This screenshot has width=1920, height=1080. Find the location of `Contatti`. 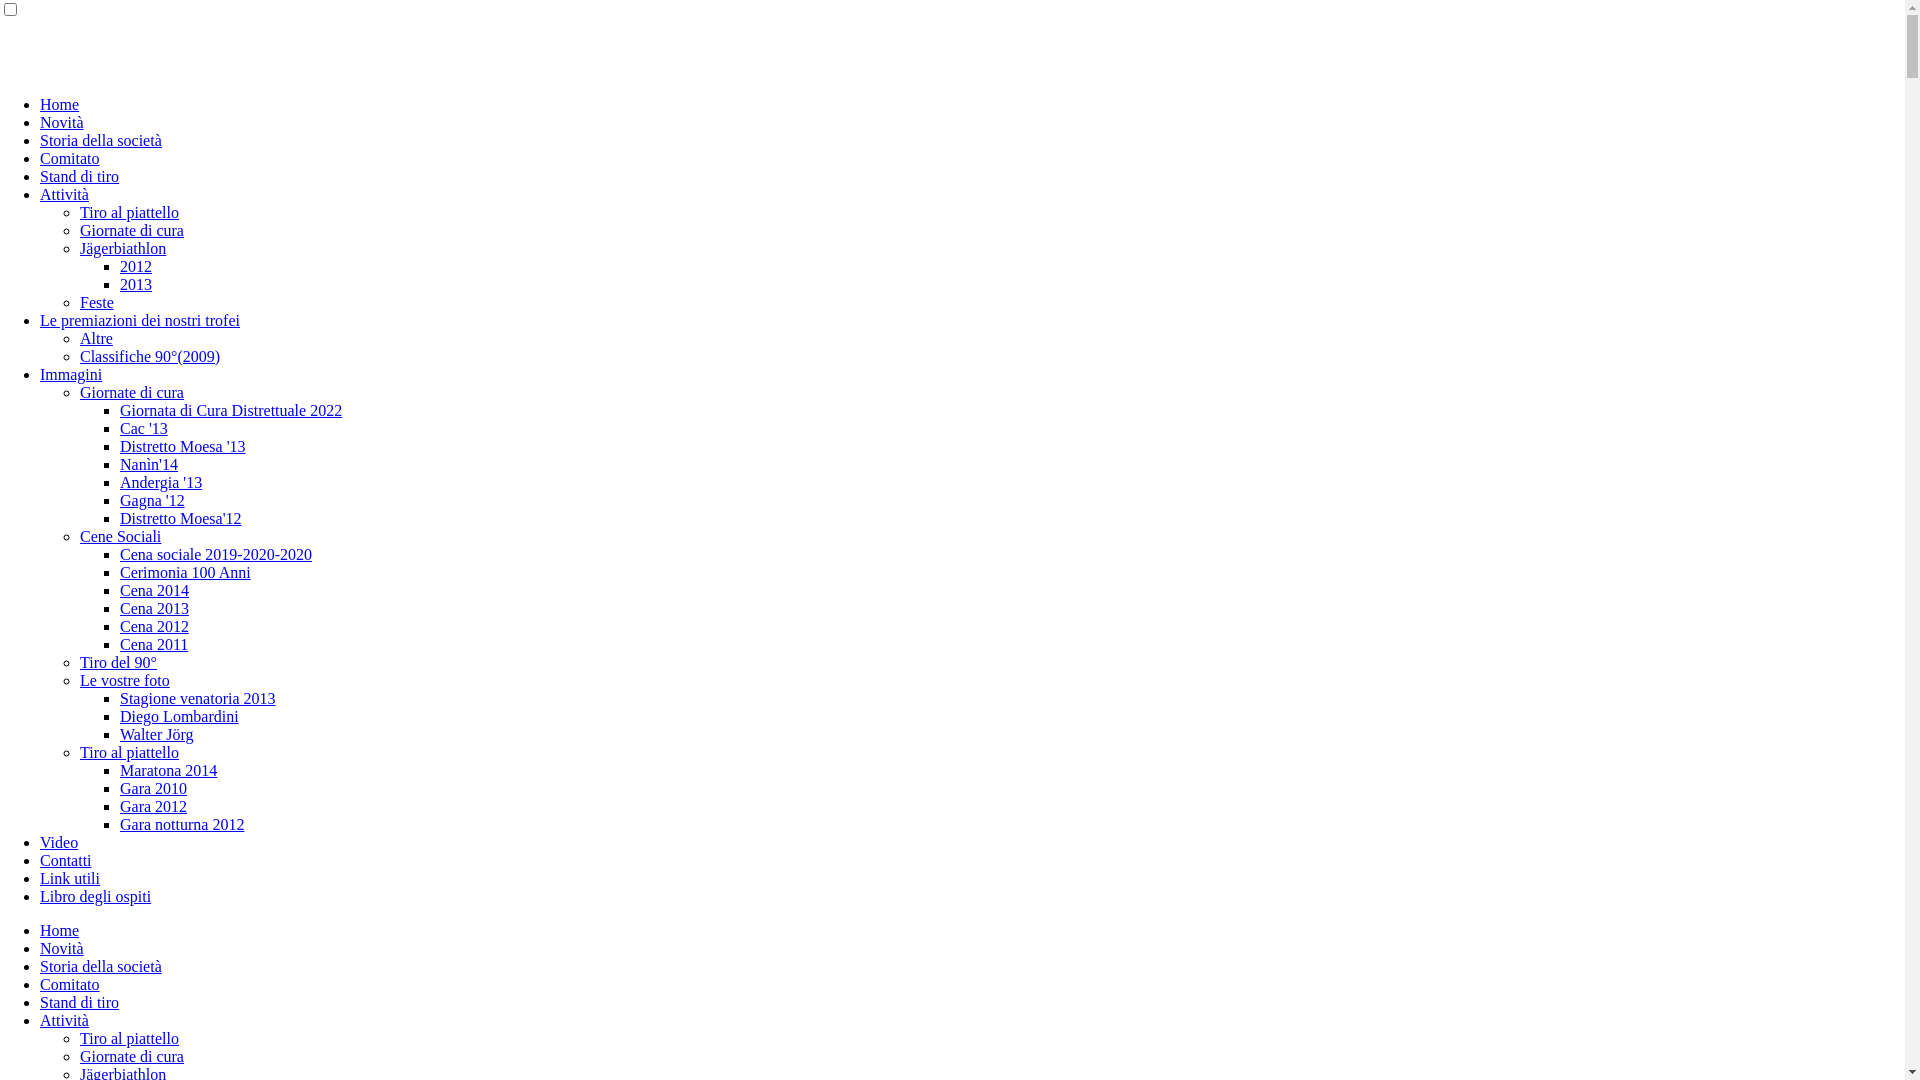

Contatti is located at coordinates (66, 860).